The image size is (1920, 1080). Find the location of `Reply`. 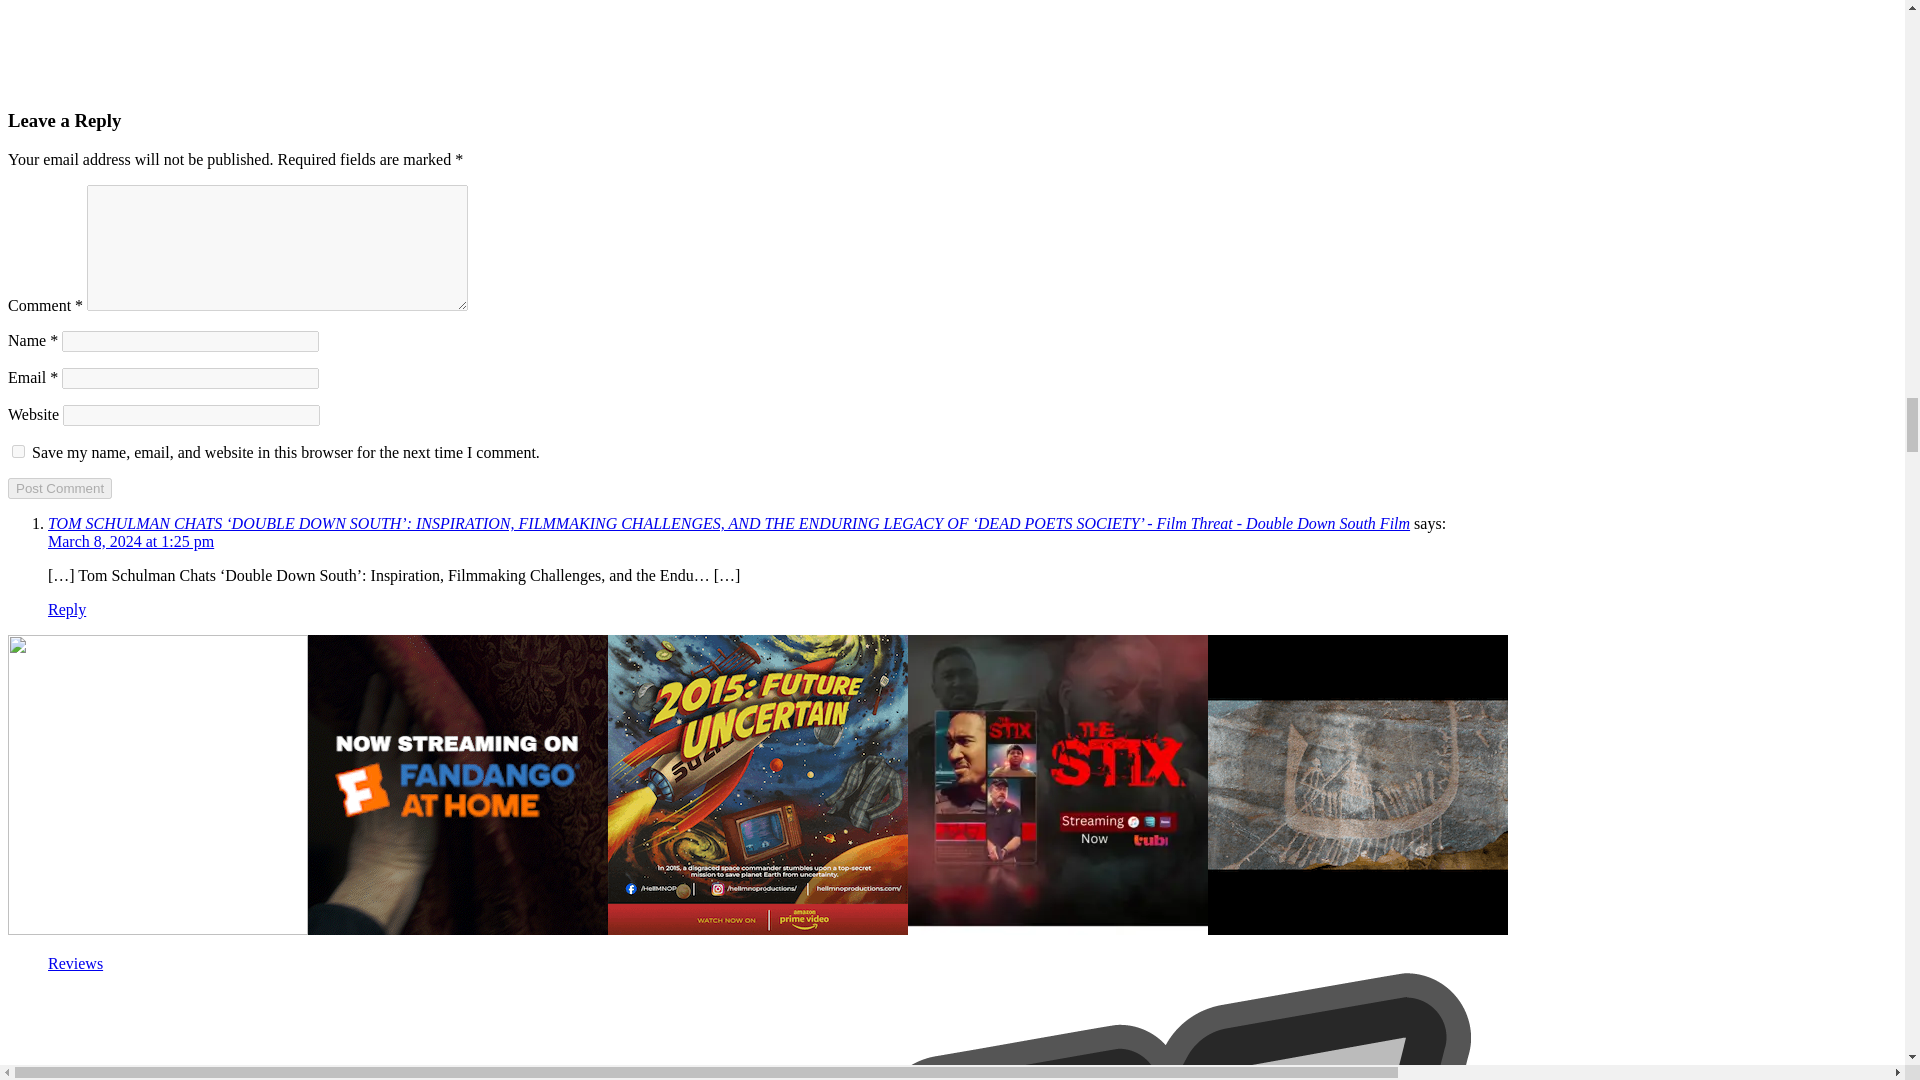

Reply is located at coordinates (67, 608).